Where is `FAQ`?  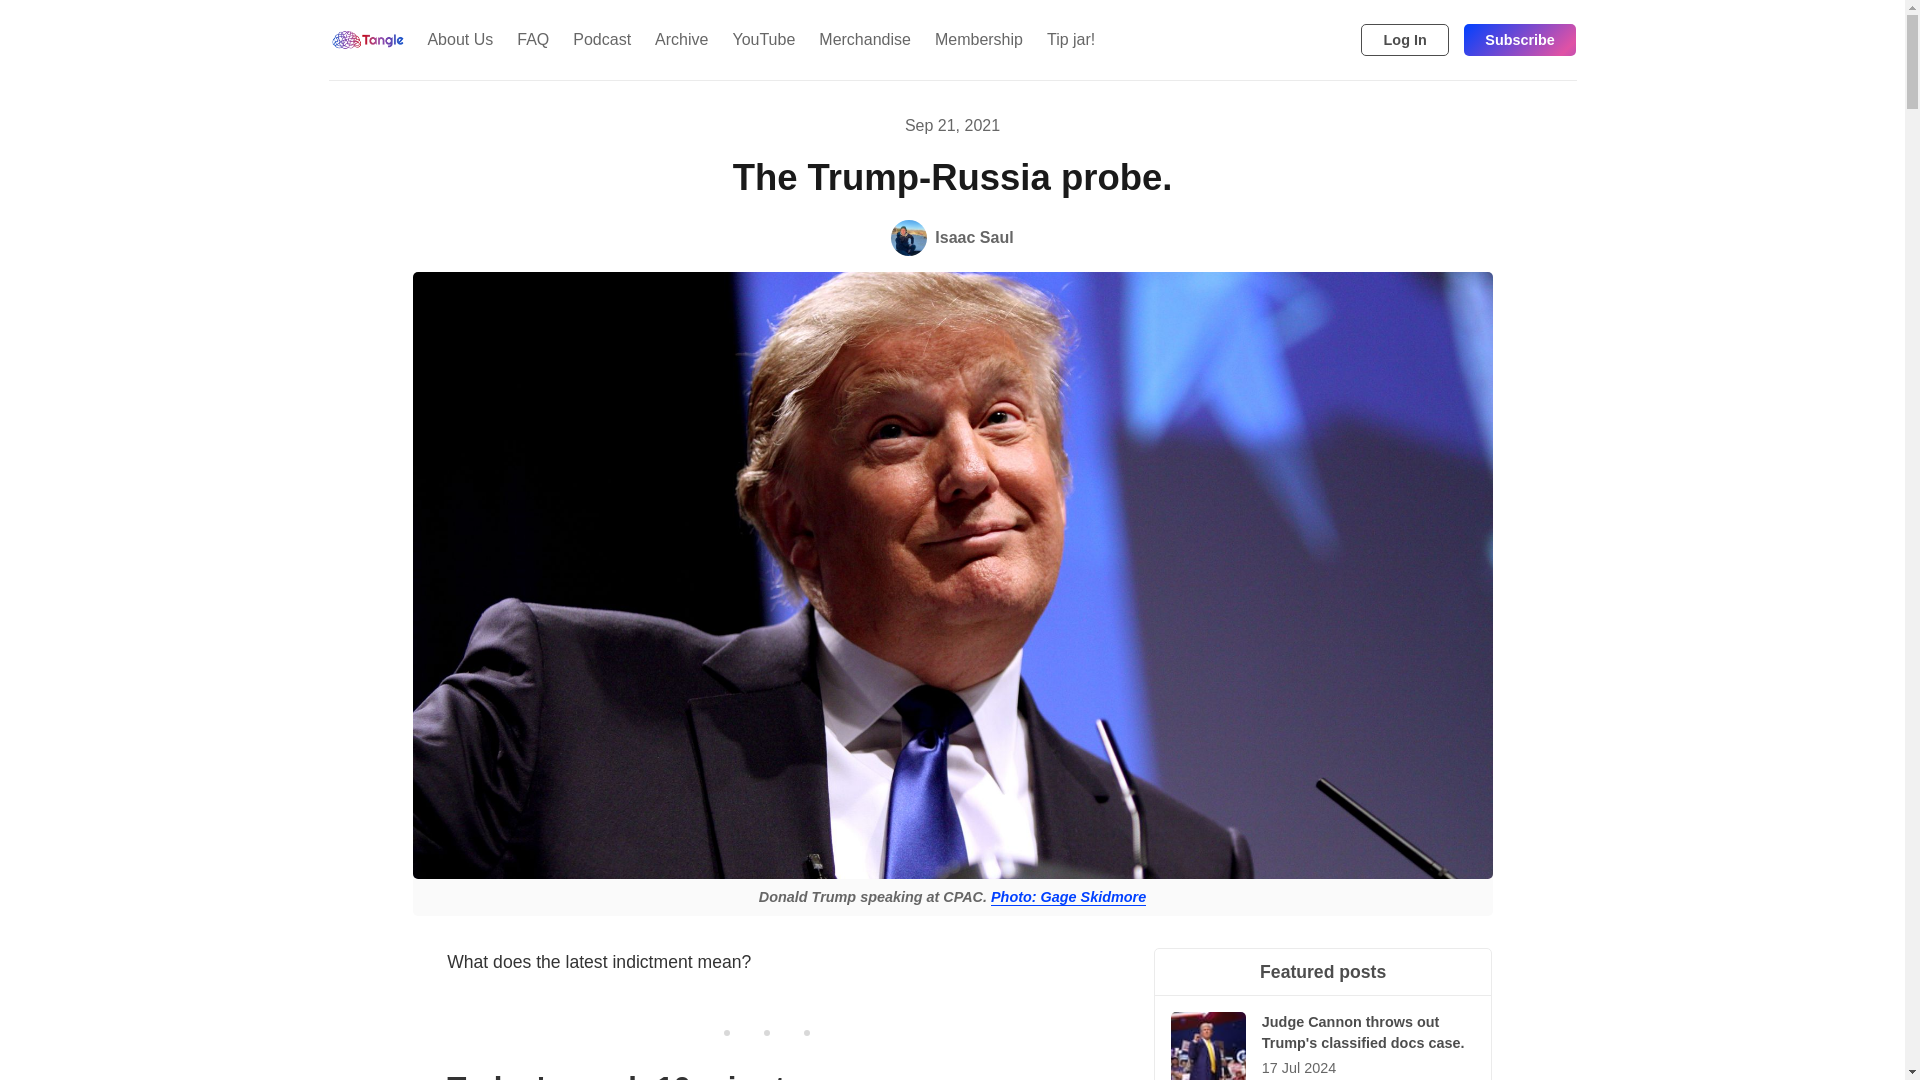 FAQ is located at coordinates (532, 39).